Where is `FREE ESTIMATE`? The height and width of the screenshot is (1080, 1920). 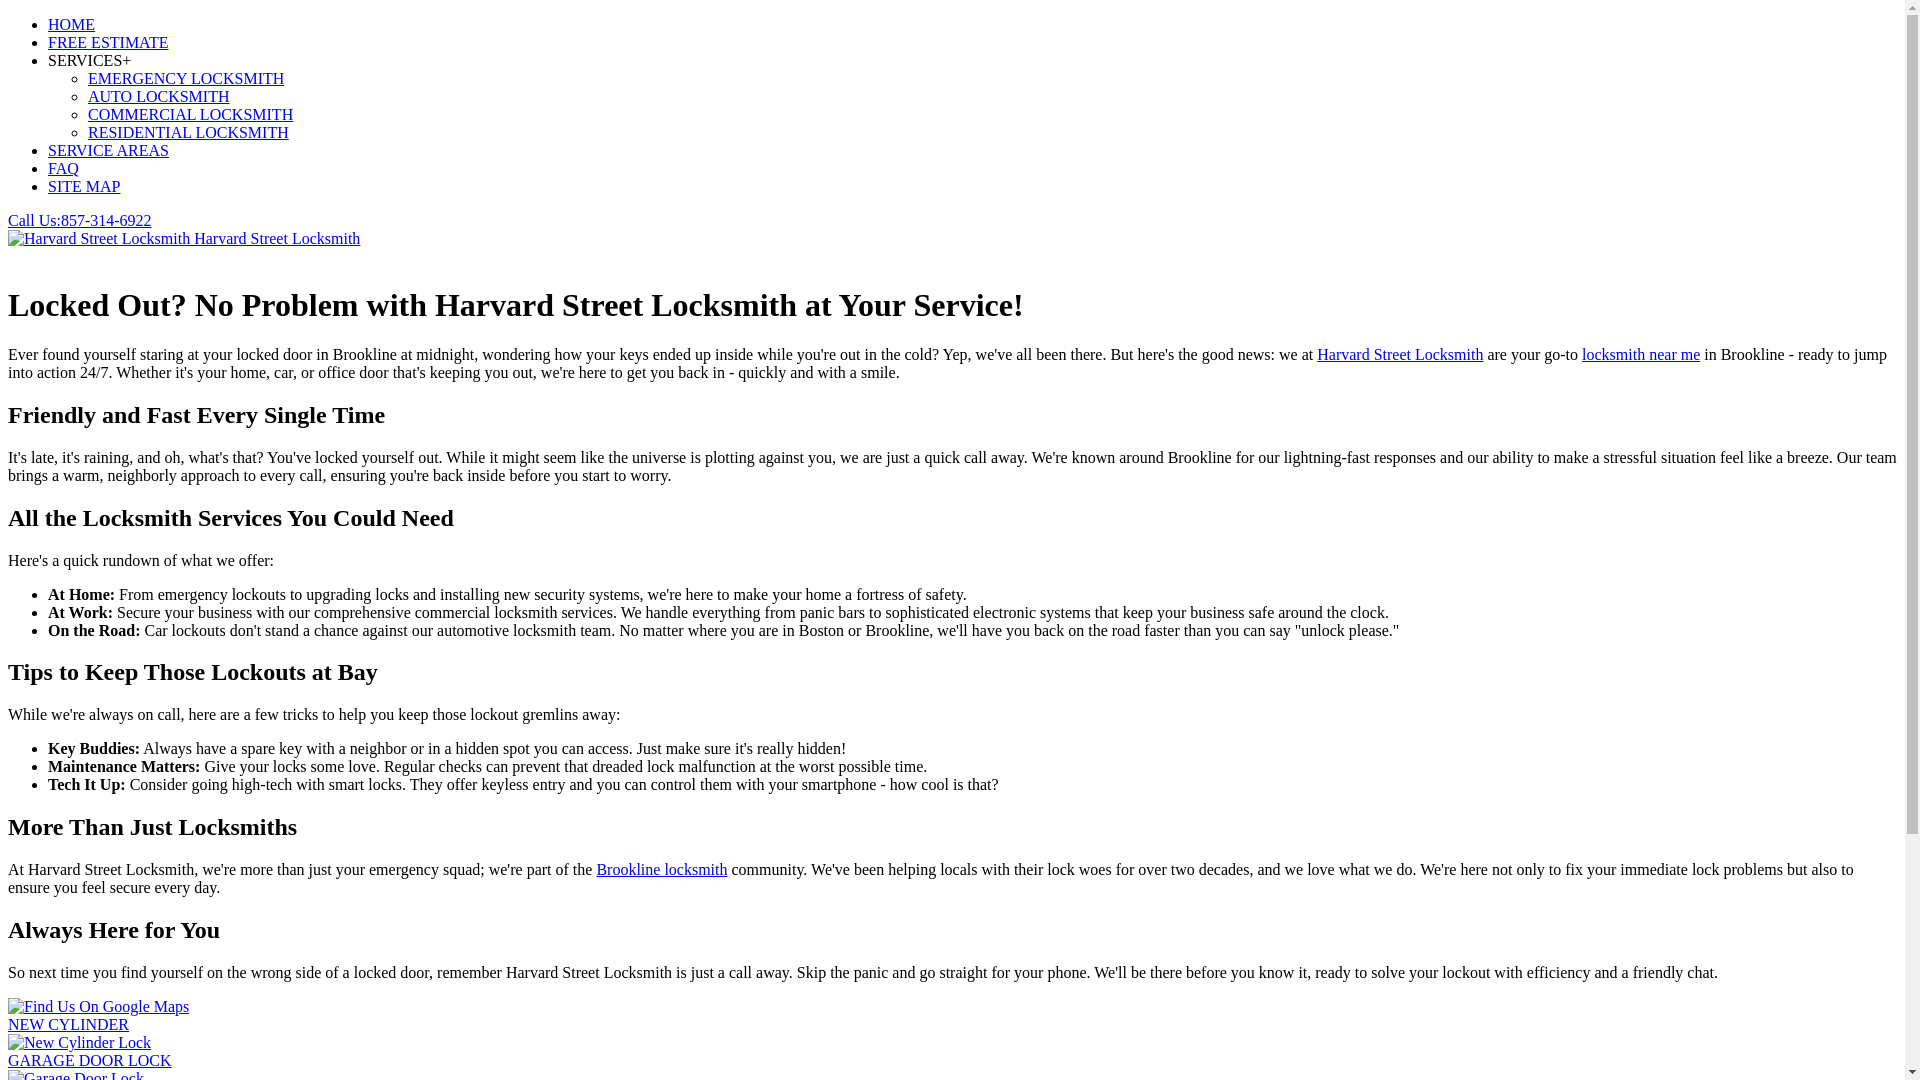
FREE ESTIMATE is located at coordinates (108, 42).